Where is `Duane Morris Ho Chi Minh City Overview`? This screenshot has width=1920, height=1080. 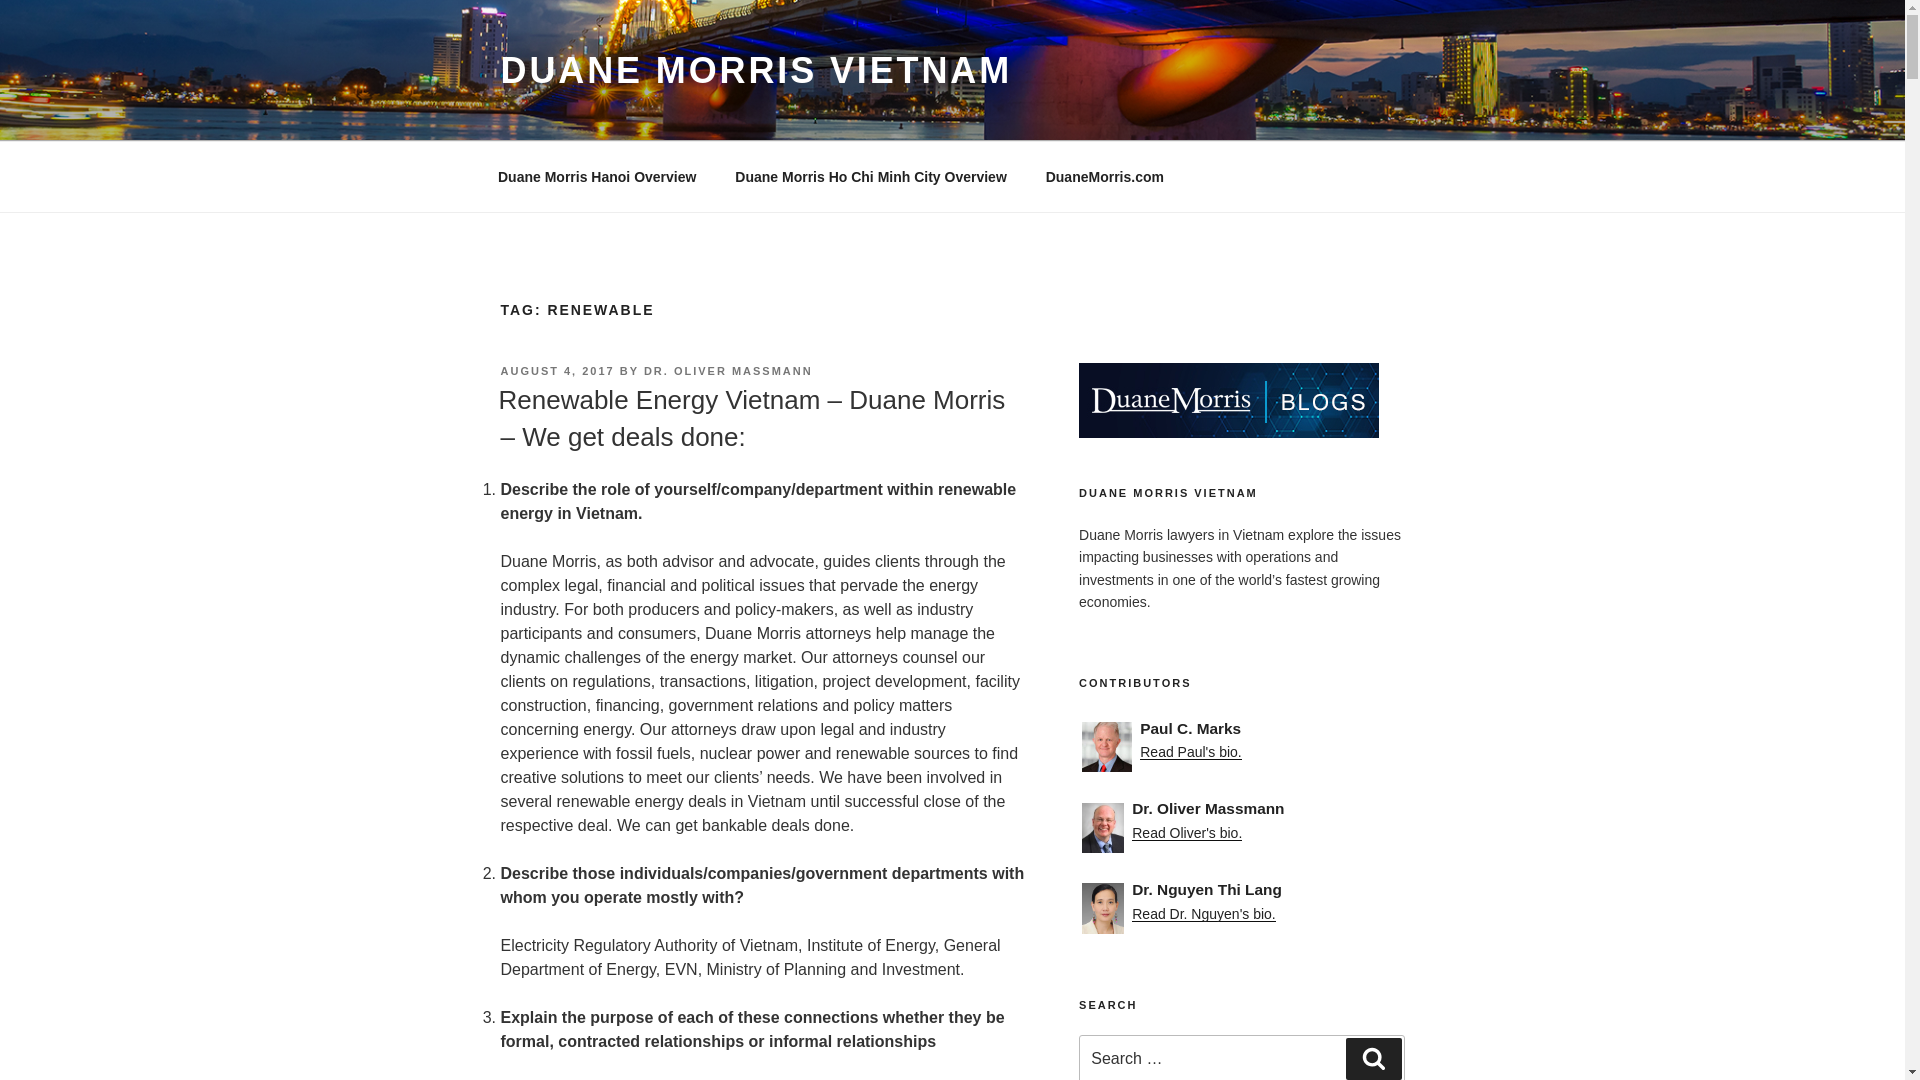
Duane Morris Ho Chi Minh City Overview is located at coordinates (872, 176).